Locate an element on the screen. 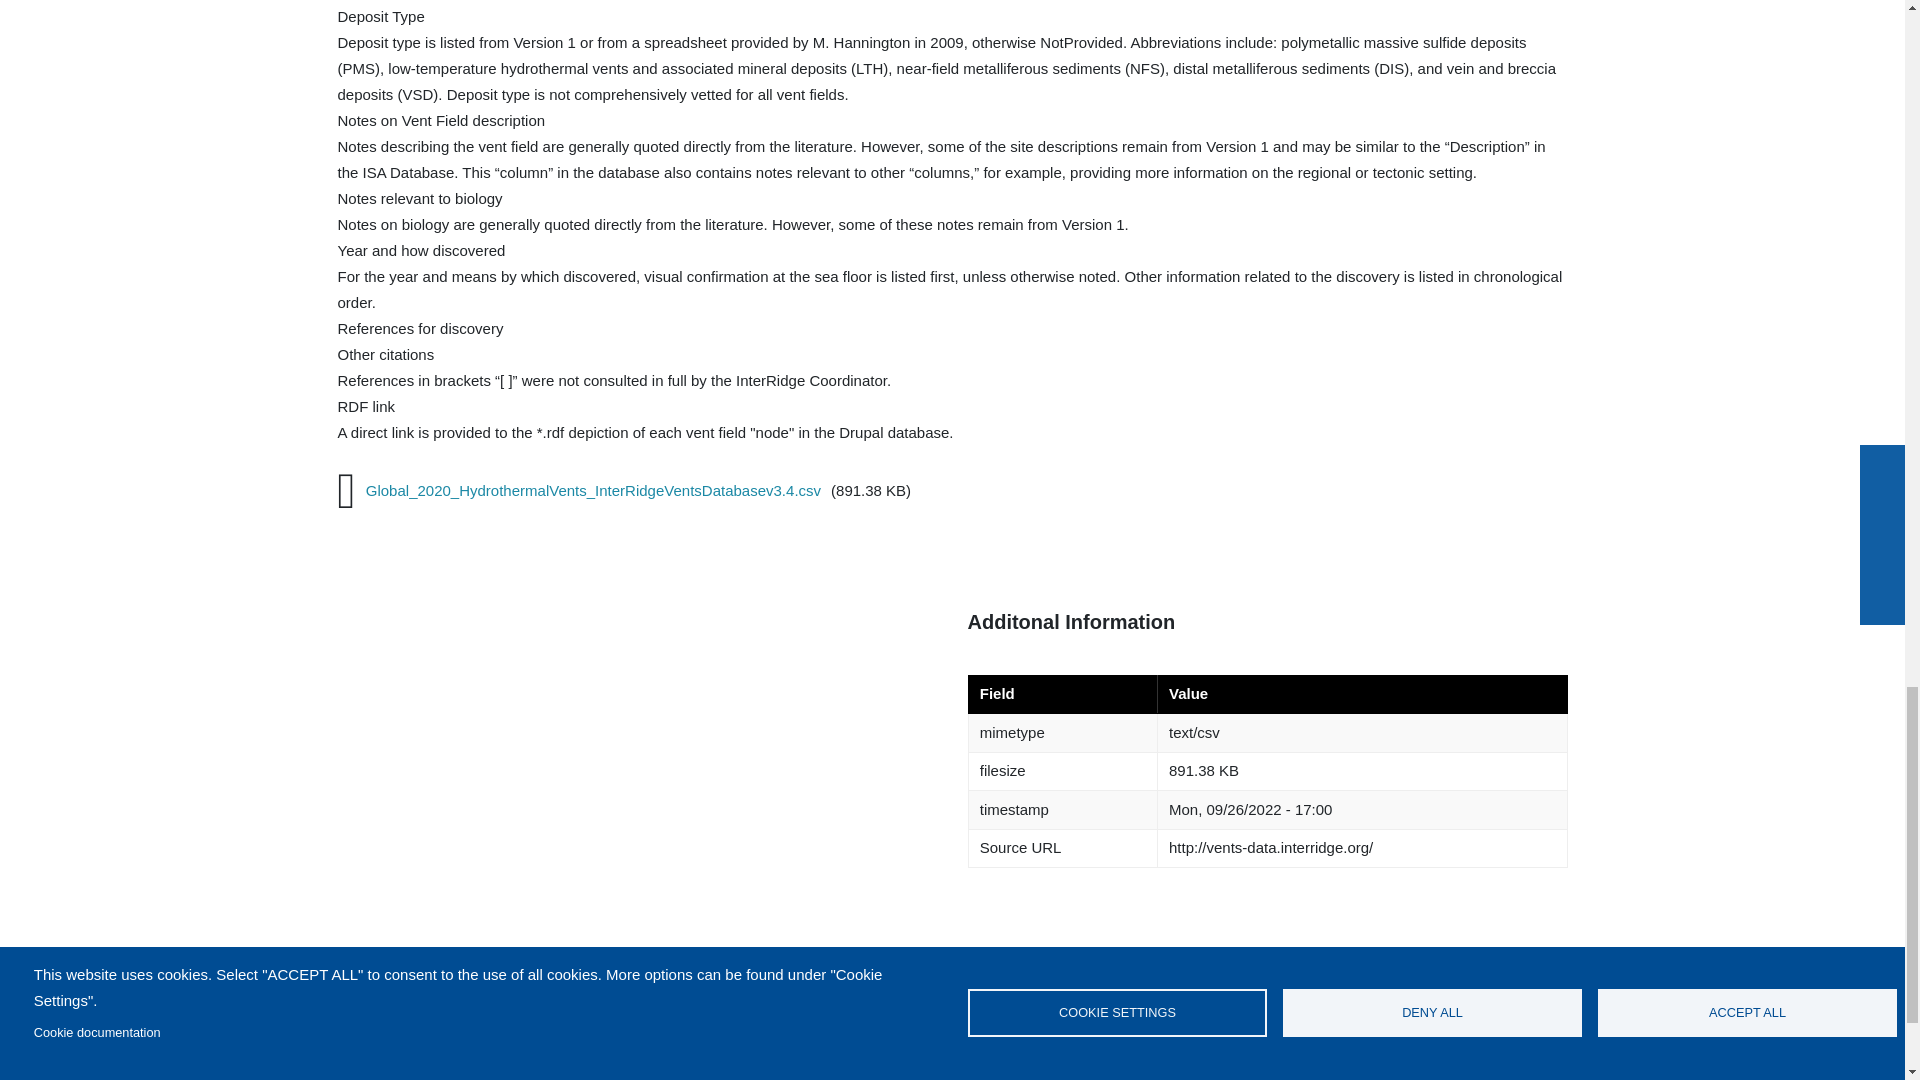 The image size is (1920, 1080). Inform Project is located at coordinates (1004, 1069).